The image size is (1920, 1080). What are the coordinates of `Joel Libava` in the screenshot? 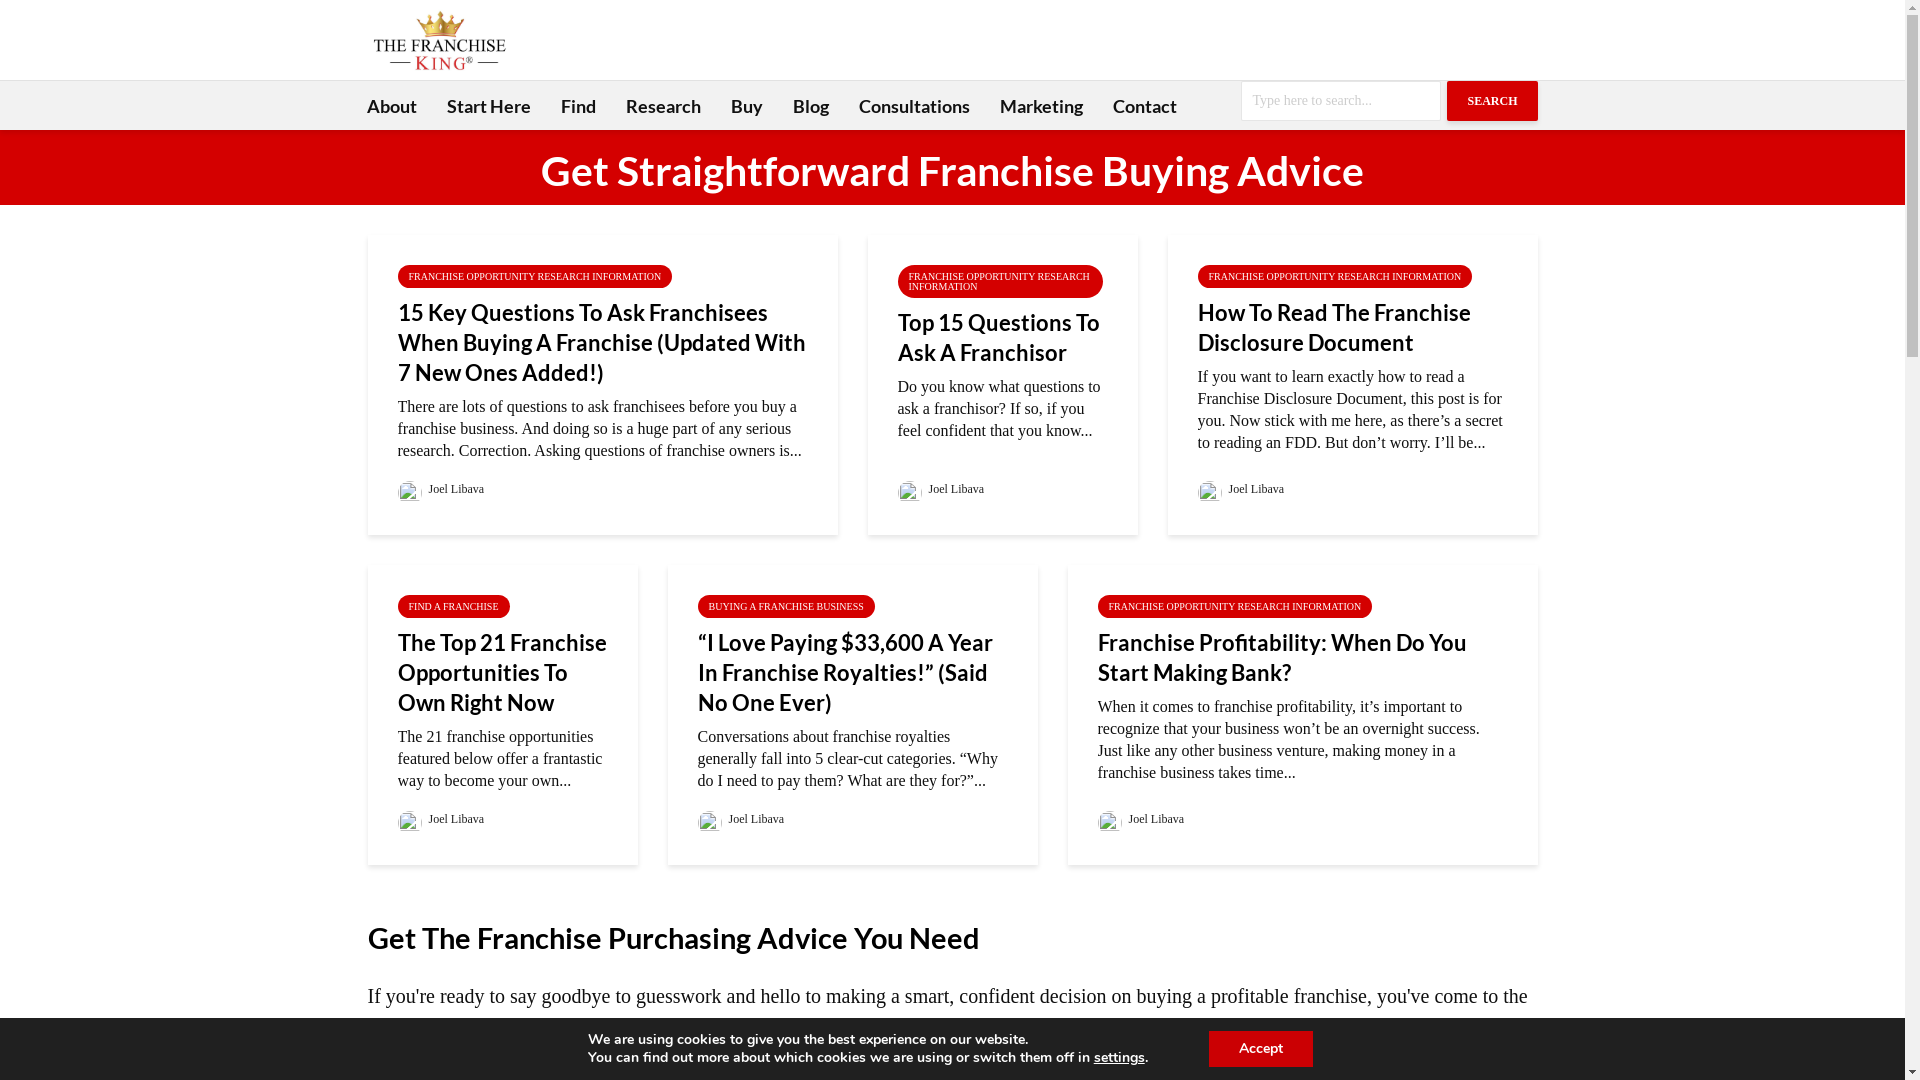 It's located at (442, 819).